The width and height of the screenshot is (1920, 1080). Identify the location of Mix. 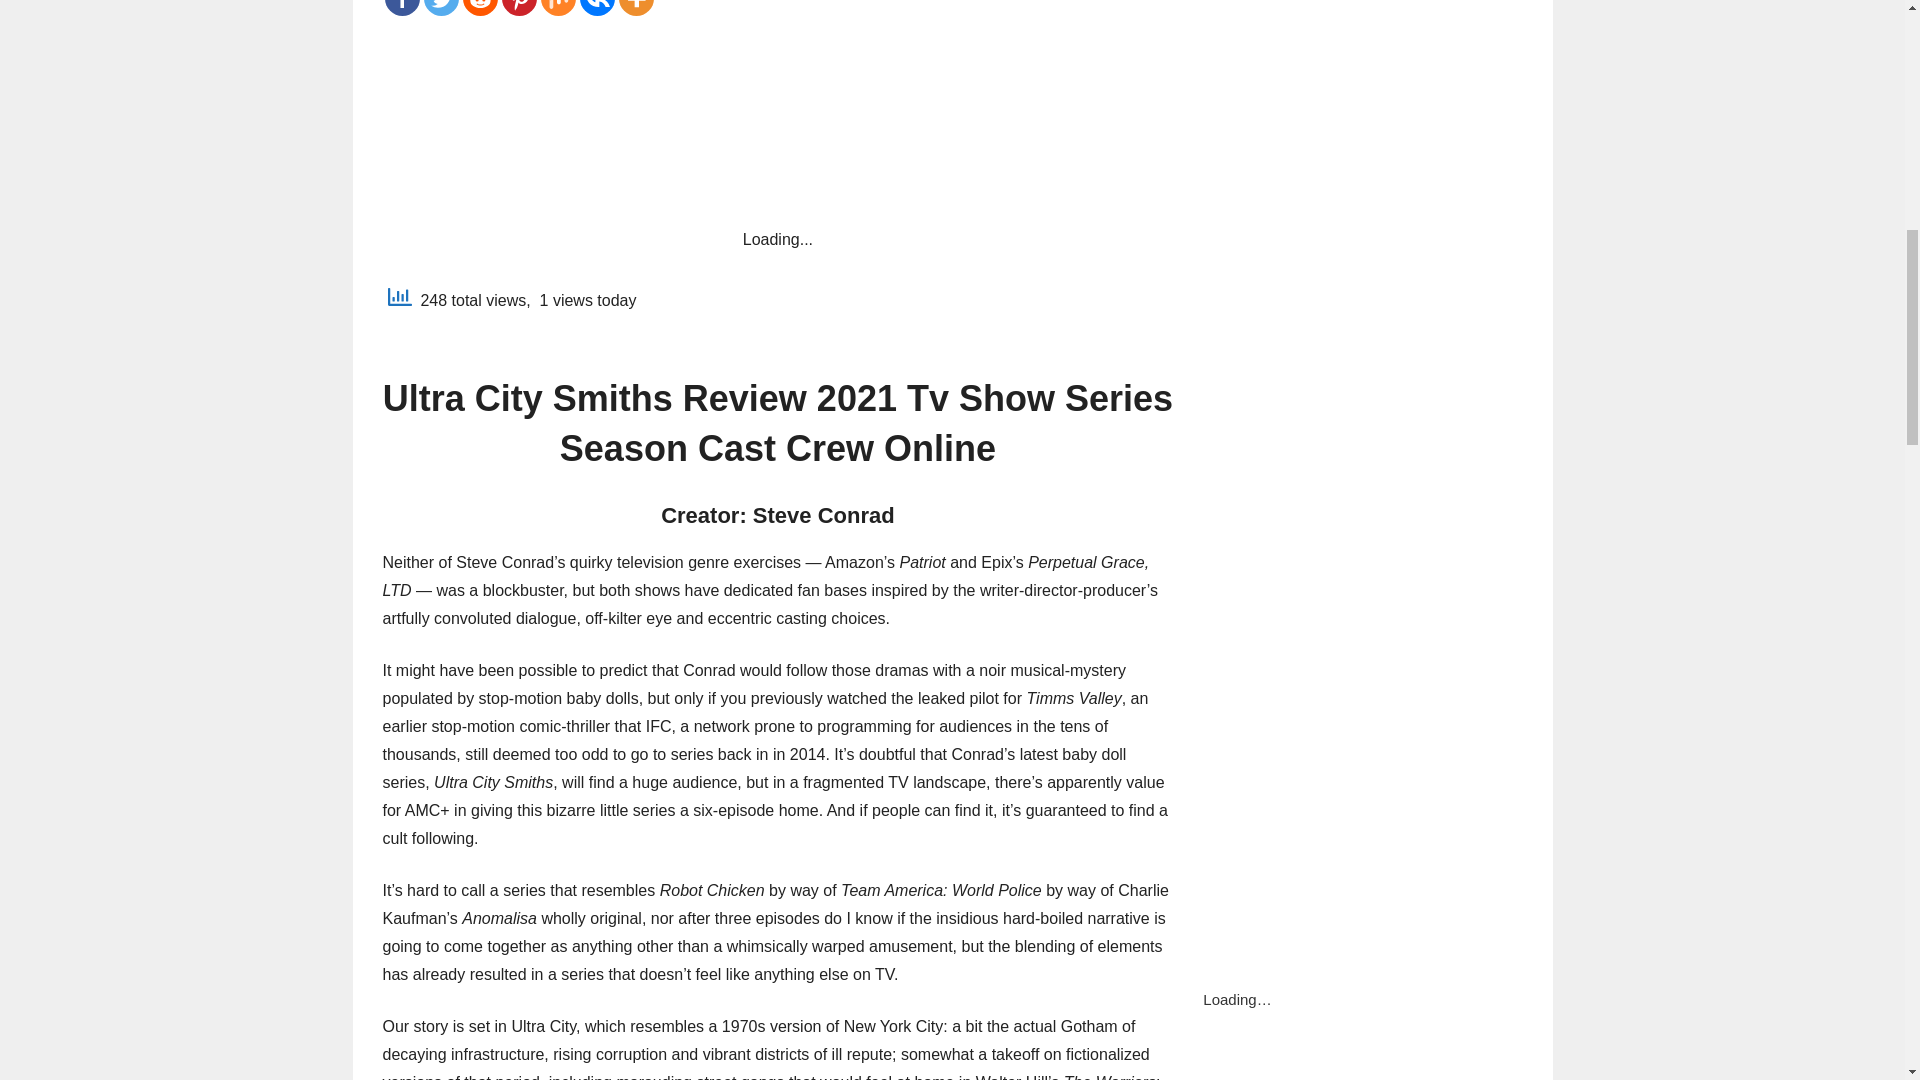
(556, 8).